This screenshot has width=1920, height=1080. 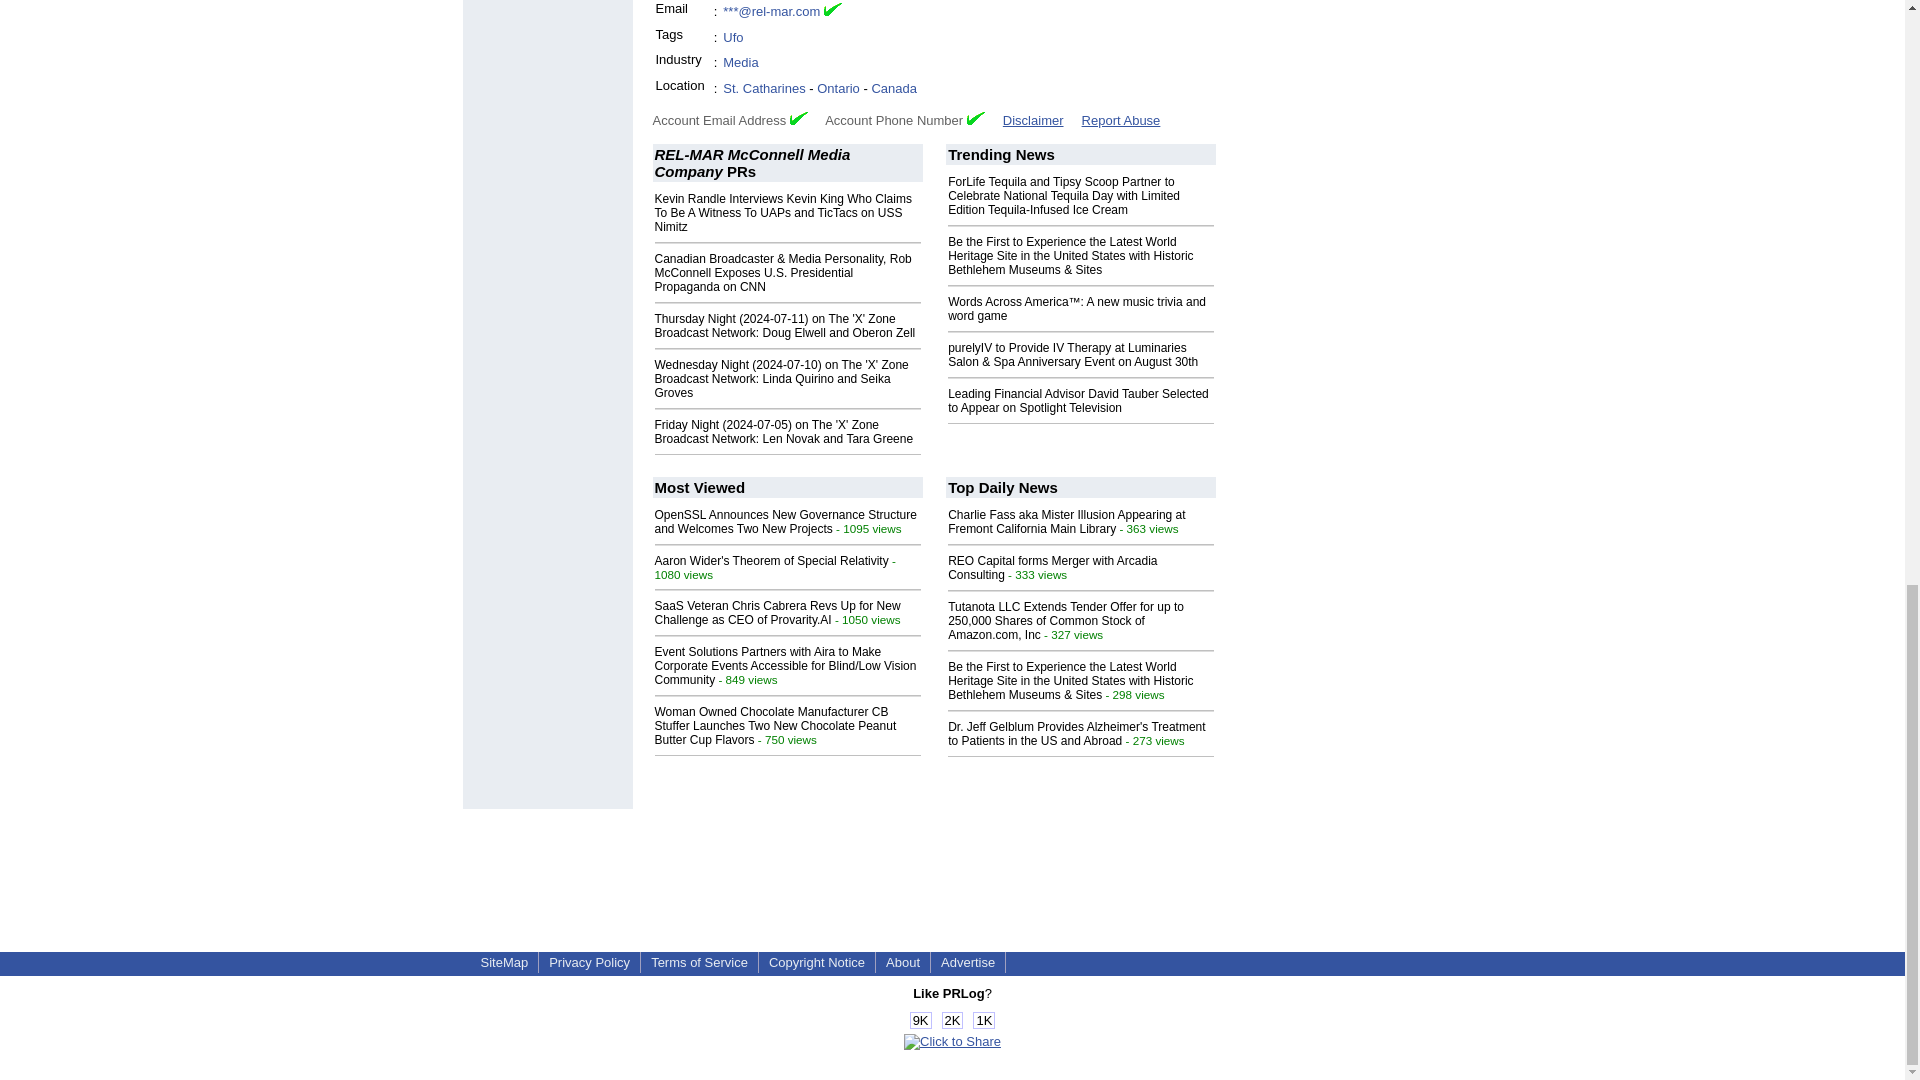 What do you see at coordinates (832, 12) in the screenshot?
I see `Email Verified` at bounding box center [832, 12].